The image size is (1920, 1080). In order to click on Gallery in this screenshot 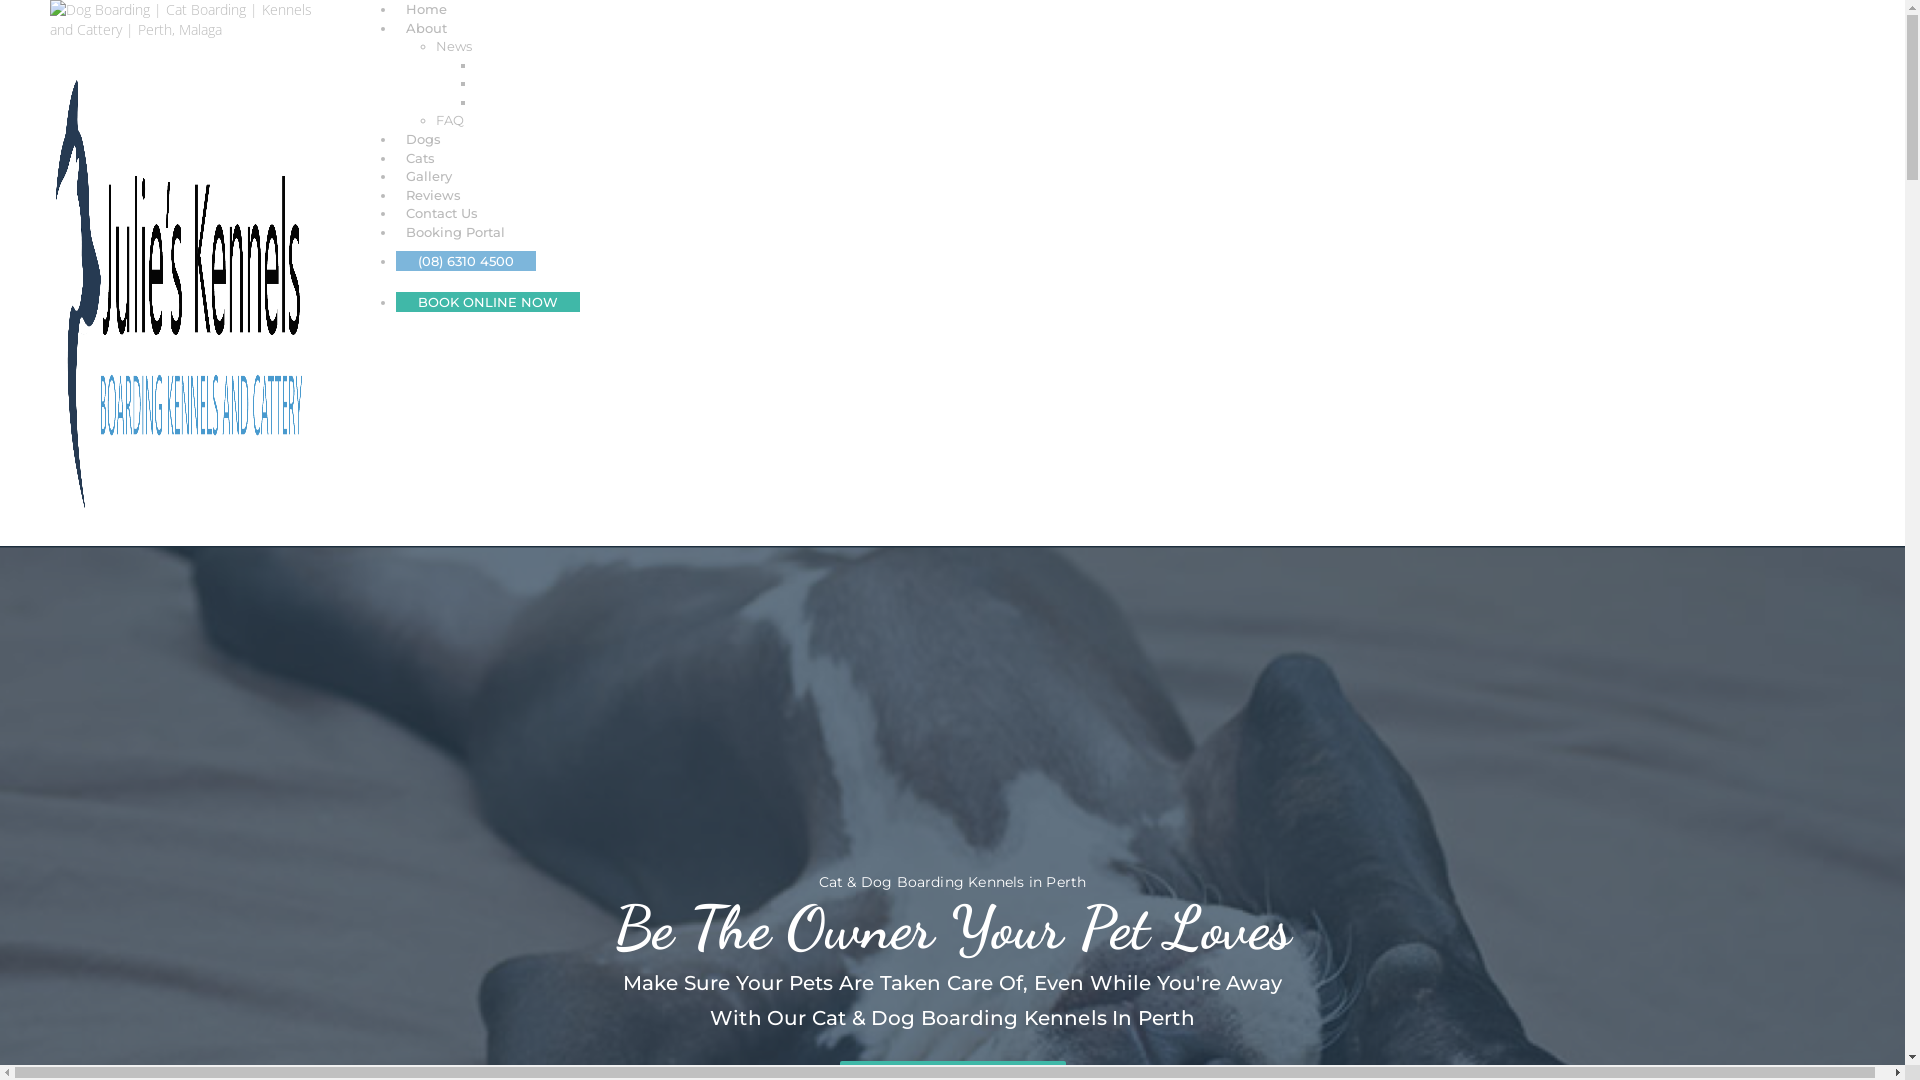, I will do `click(429, 176)`.